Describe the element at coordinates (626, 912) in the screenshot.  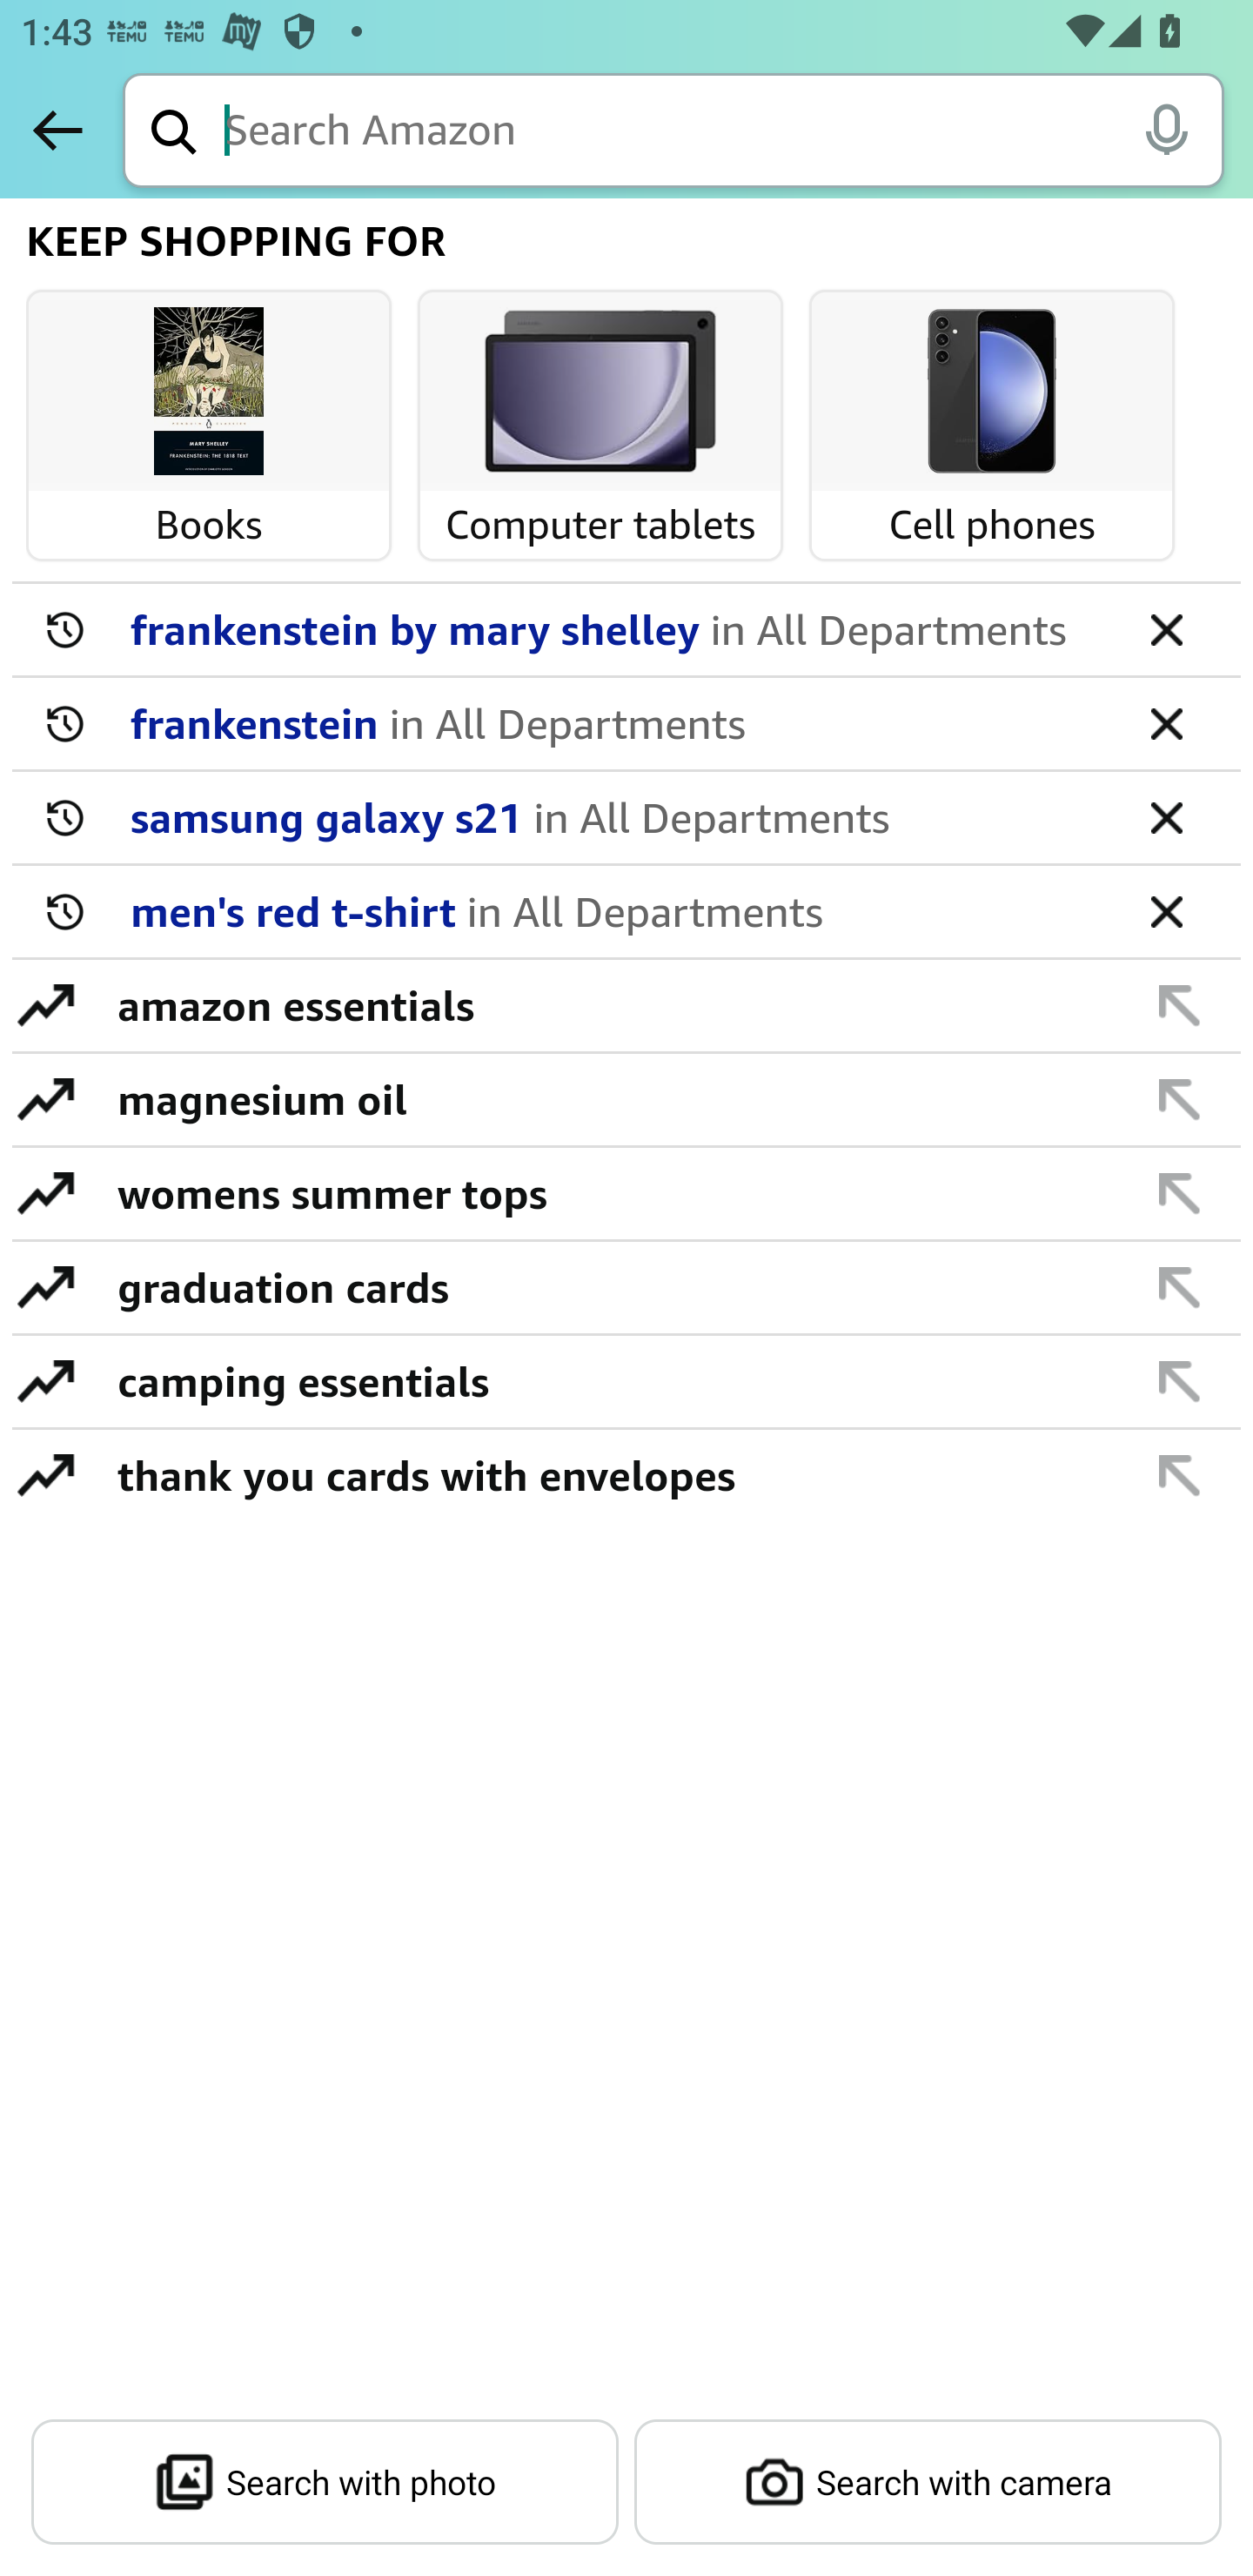
I see `men's red t-shirt delete` at that location.